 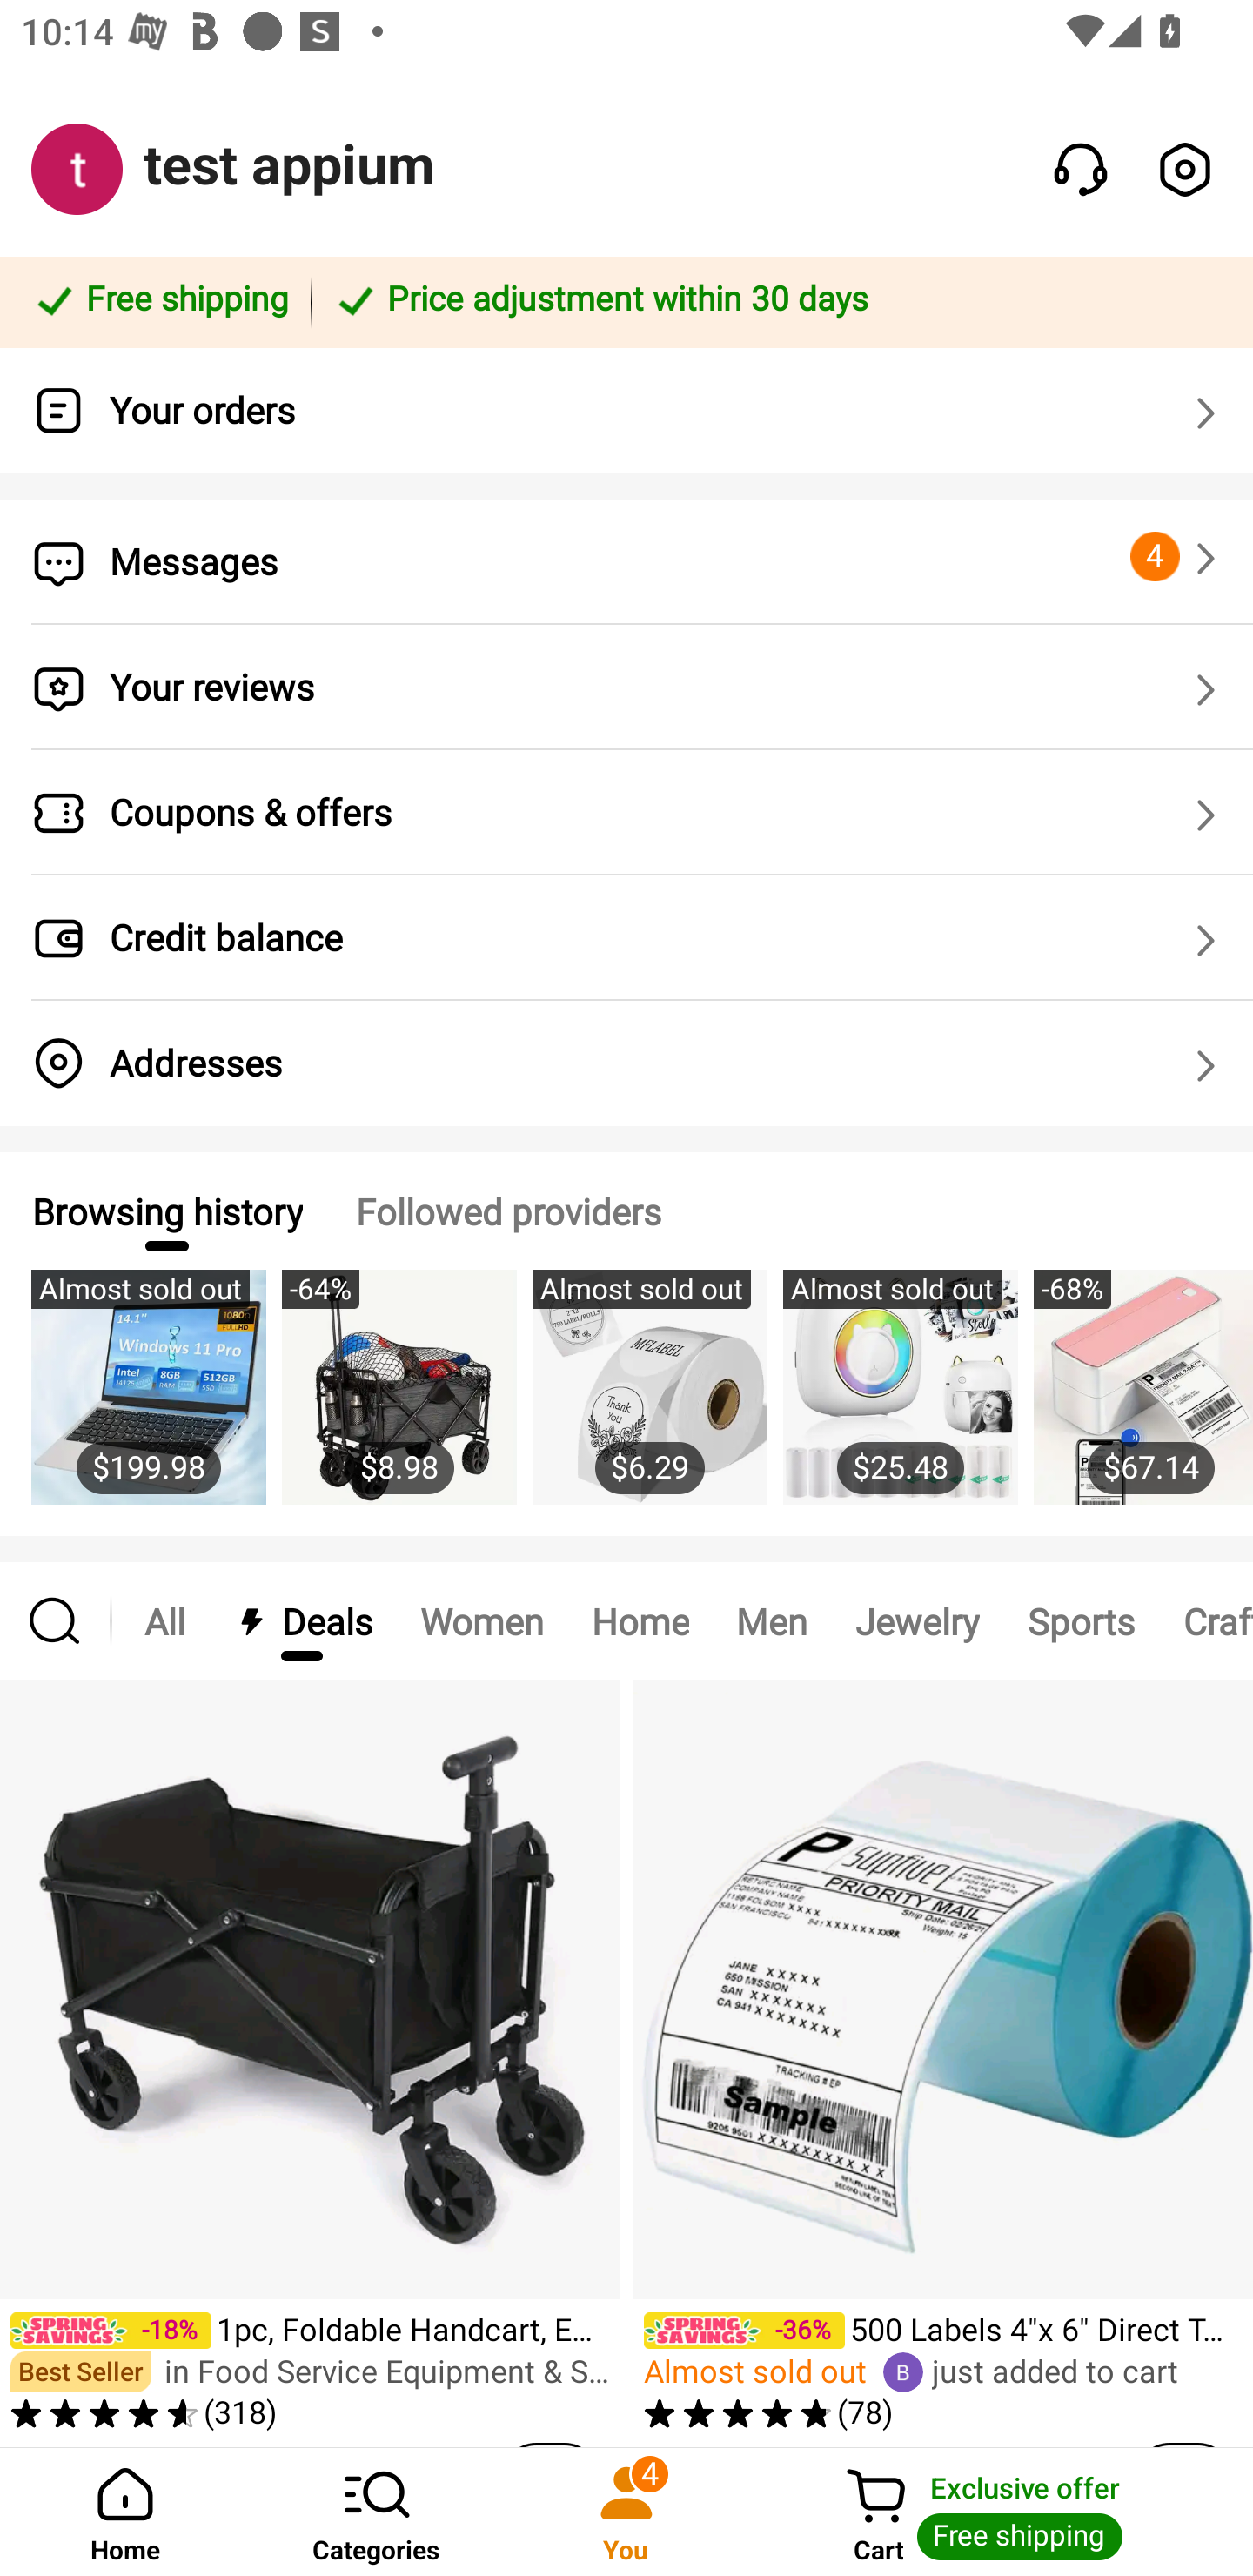 I want to click on All, so click(x=164, y=1620).